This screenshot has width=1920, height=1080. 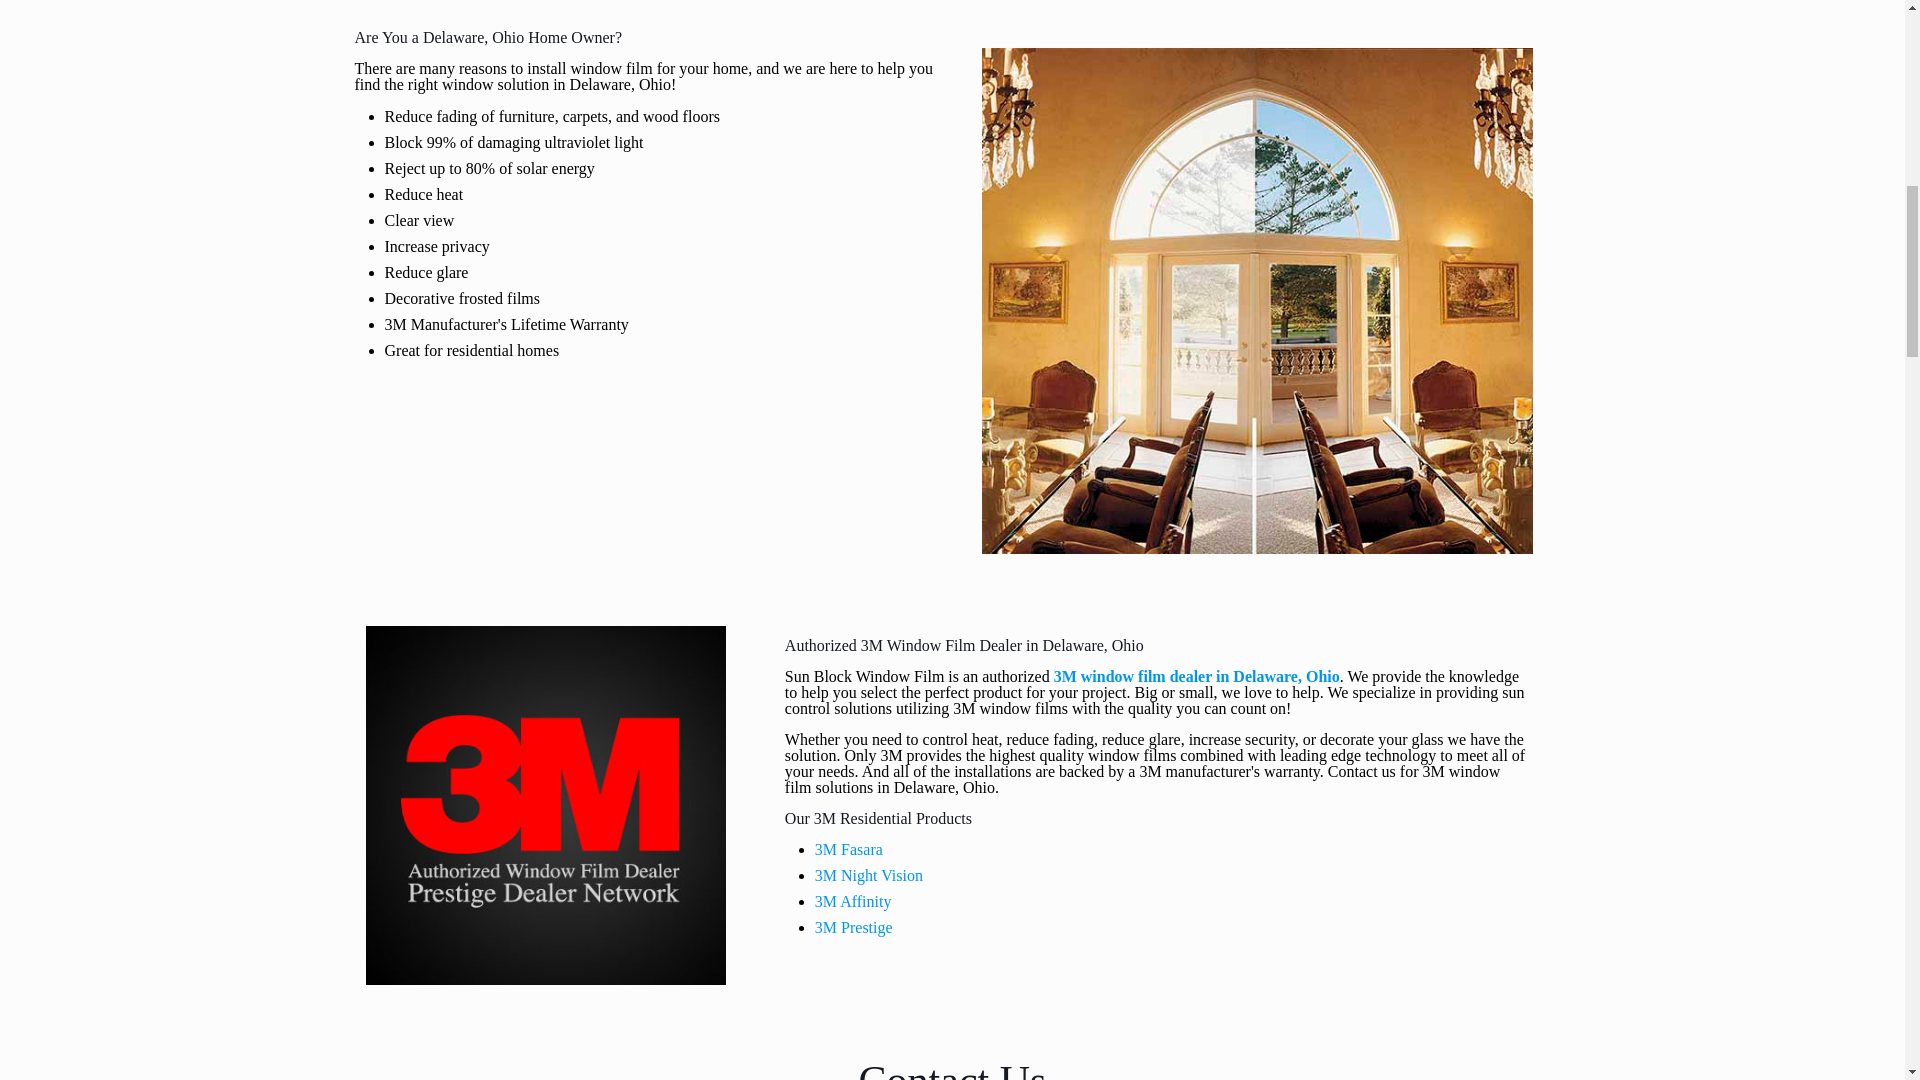 What do you see at coordinates (1197, 676) in the screenshot?
I see `3M window film dealer in Delaware, Ohio` at bounding box center [1197, 676].